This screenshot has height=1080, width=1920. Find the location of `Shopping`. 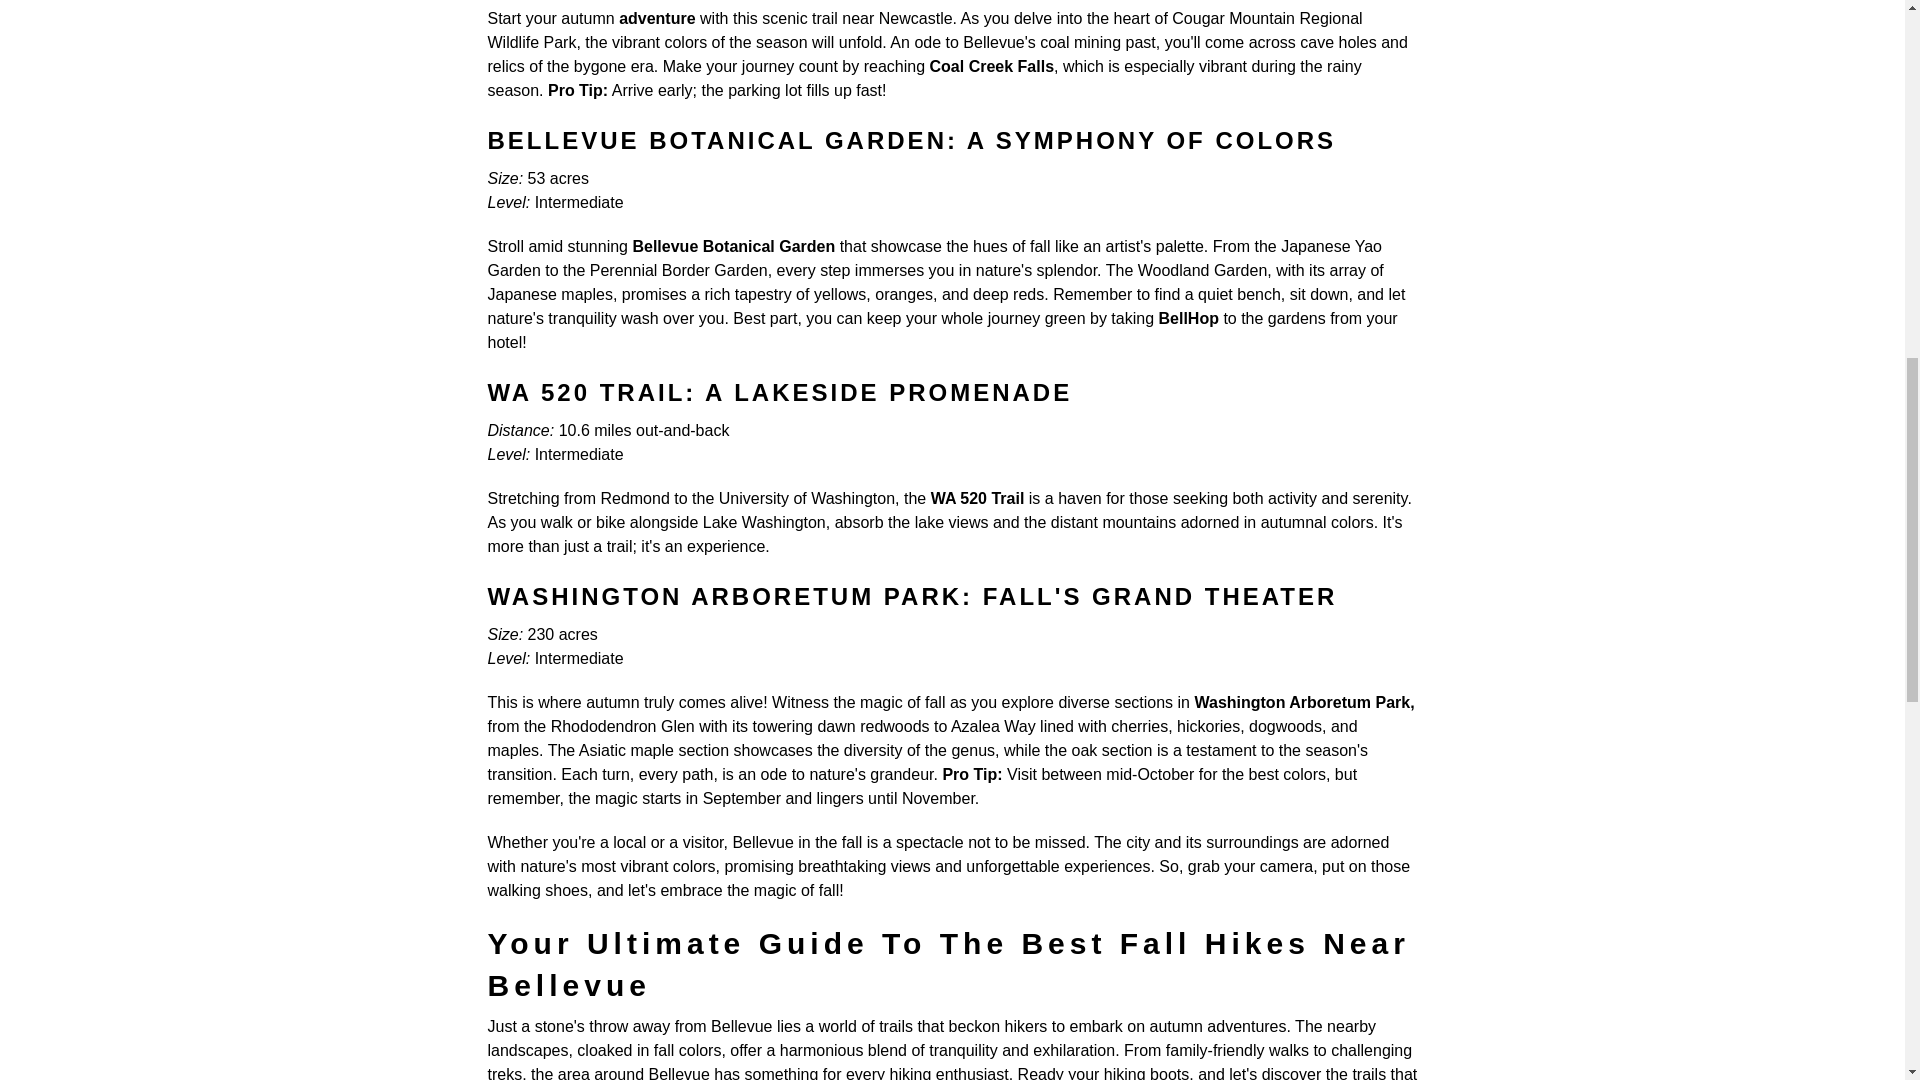

Shopping is located at coordinates (220, 390).